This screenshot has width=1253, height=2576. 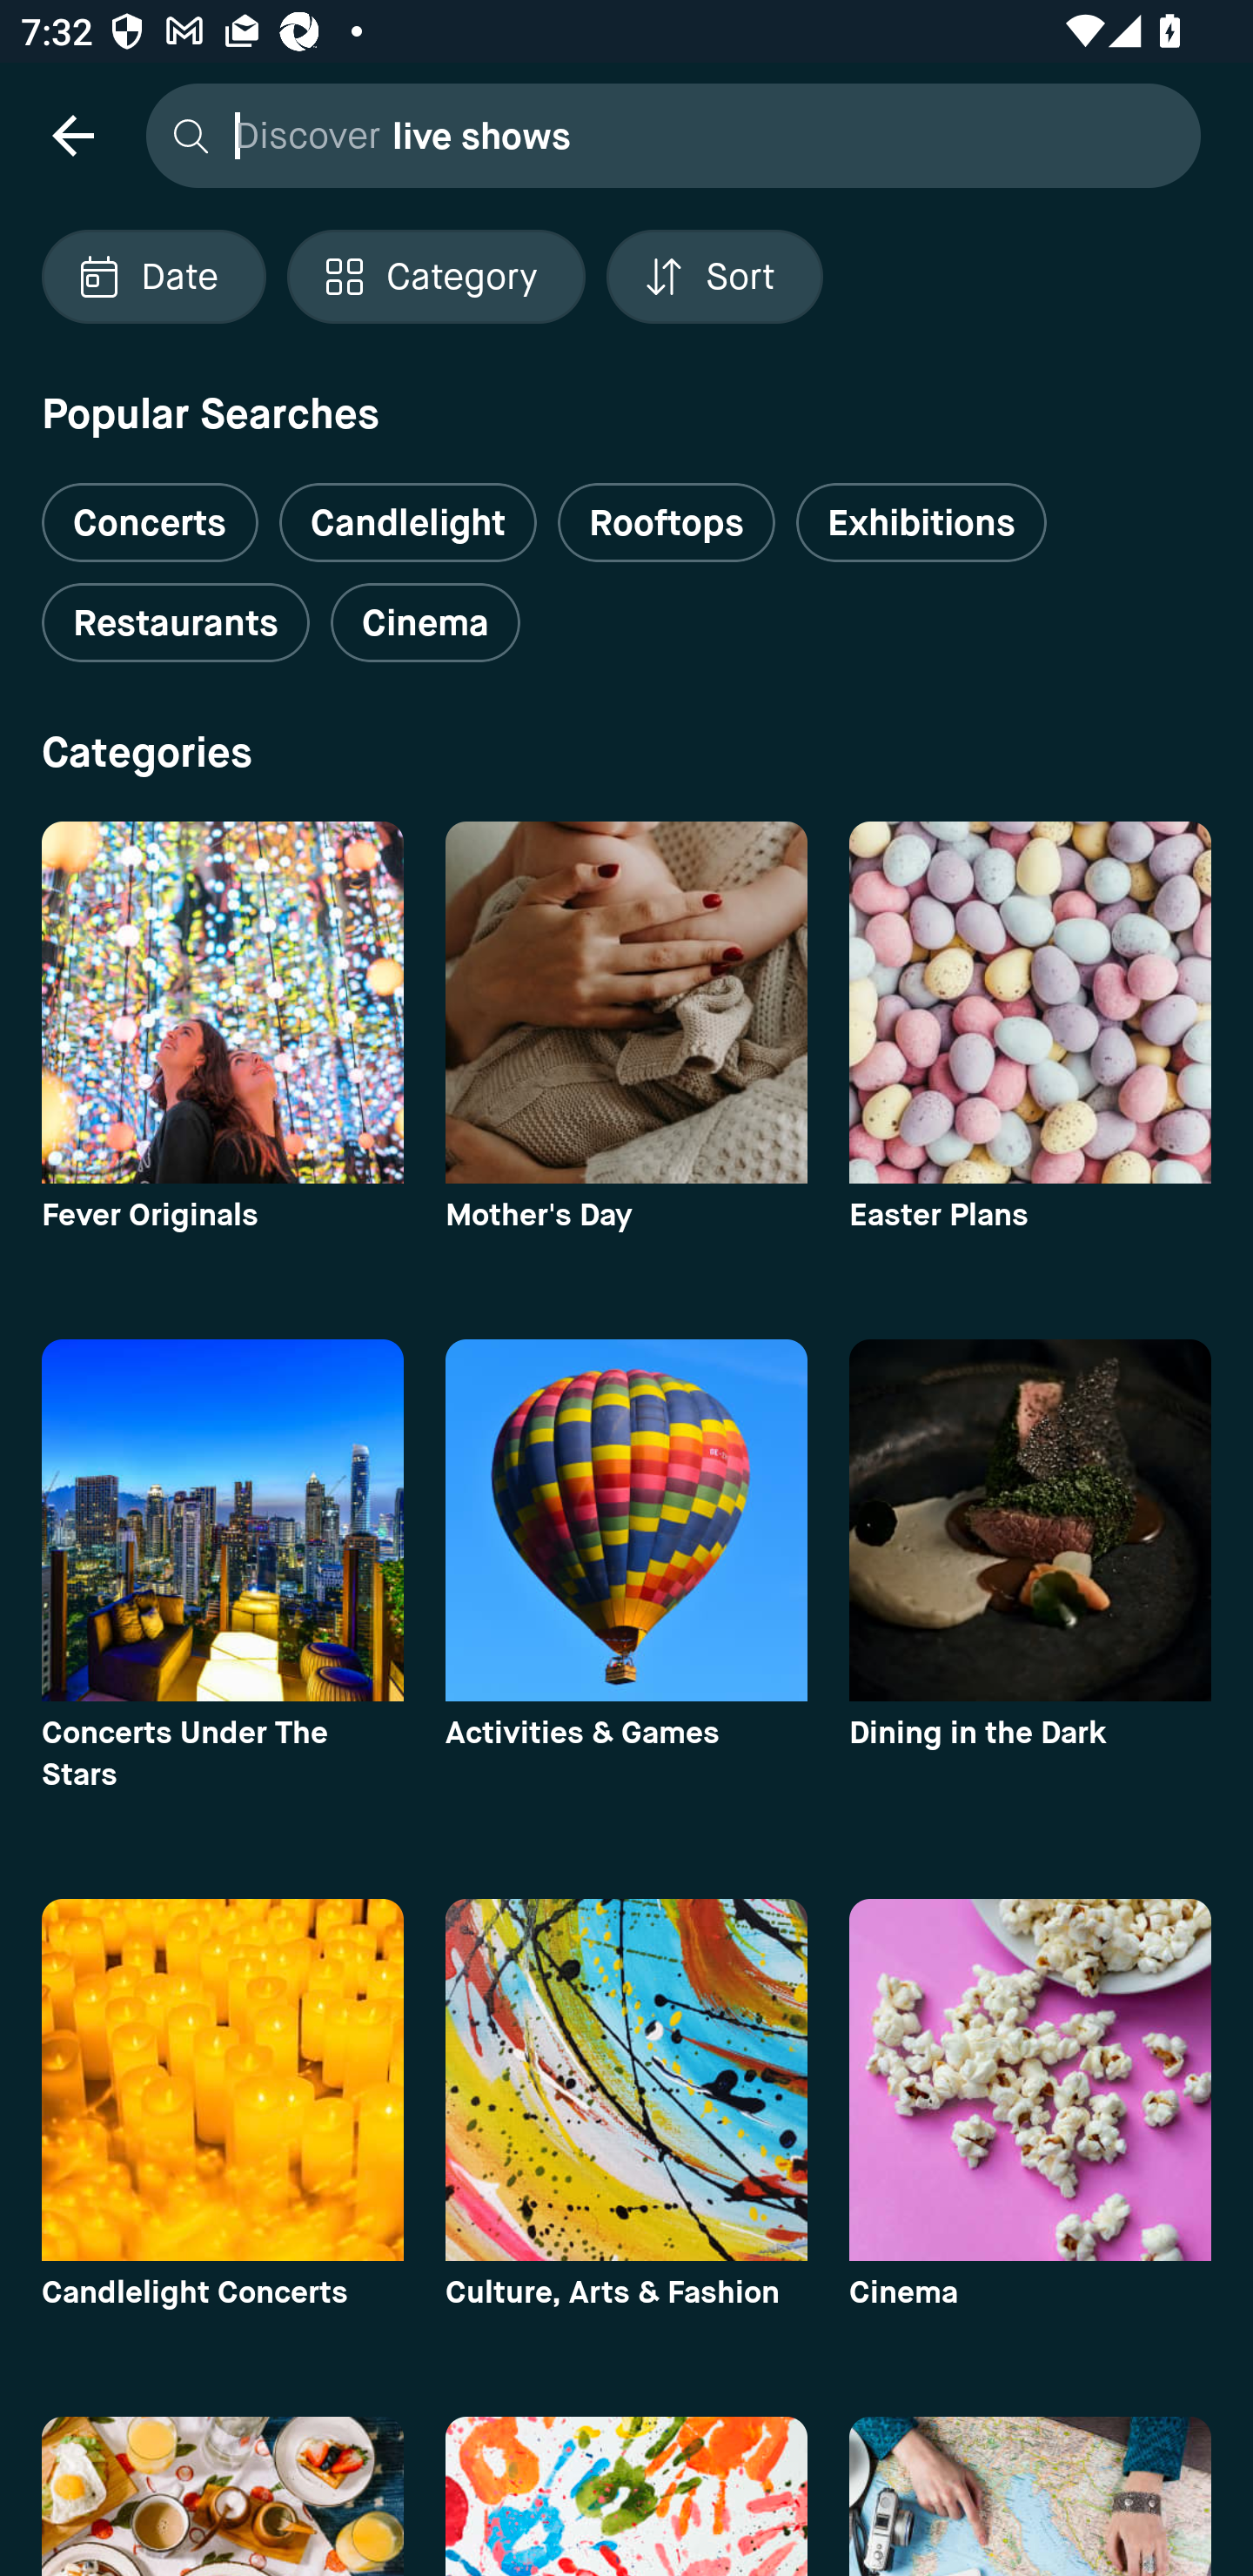 What do you see at coordinates (72, 134) in the screenshot?
I see `navigation icon` at bounding box center [72, 134].